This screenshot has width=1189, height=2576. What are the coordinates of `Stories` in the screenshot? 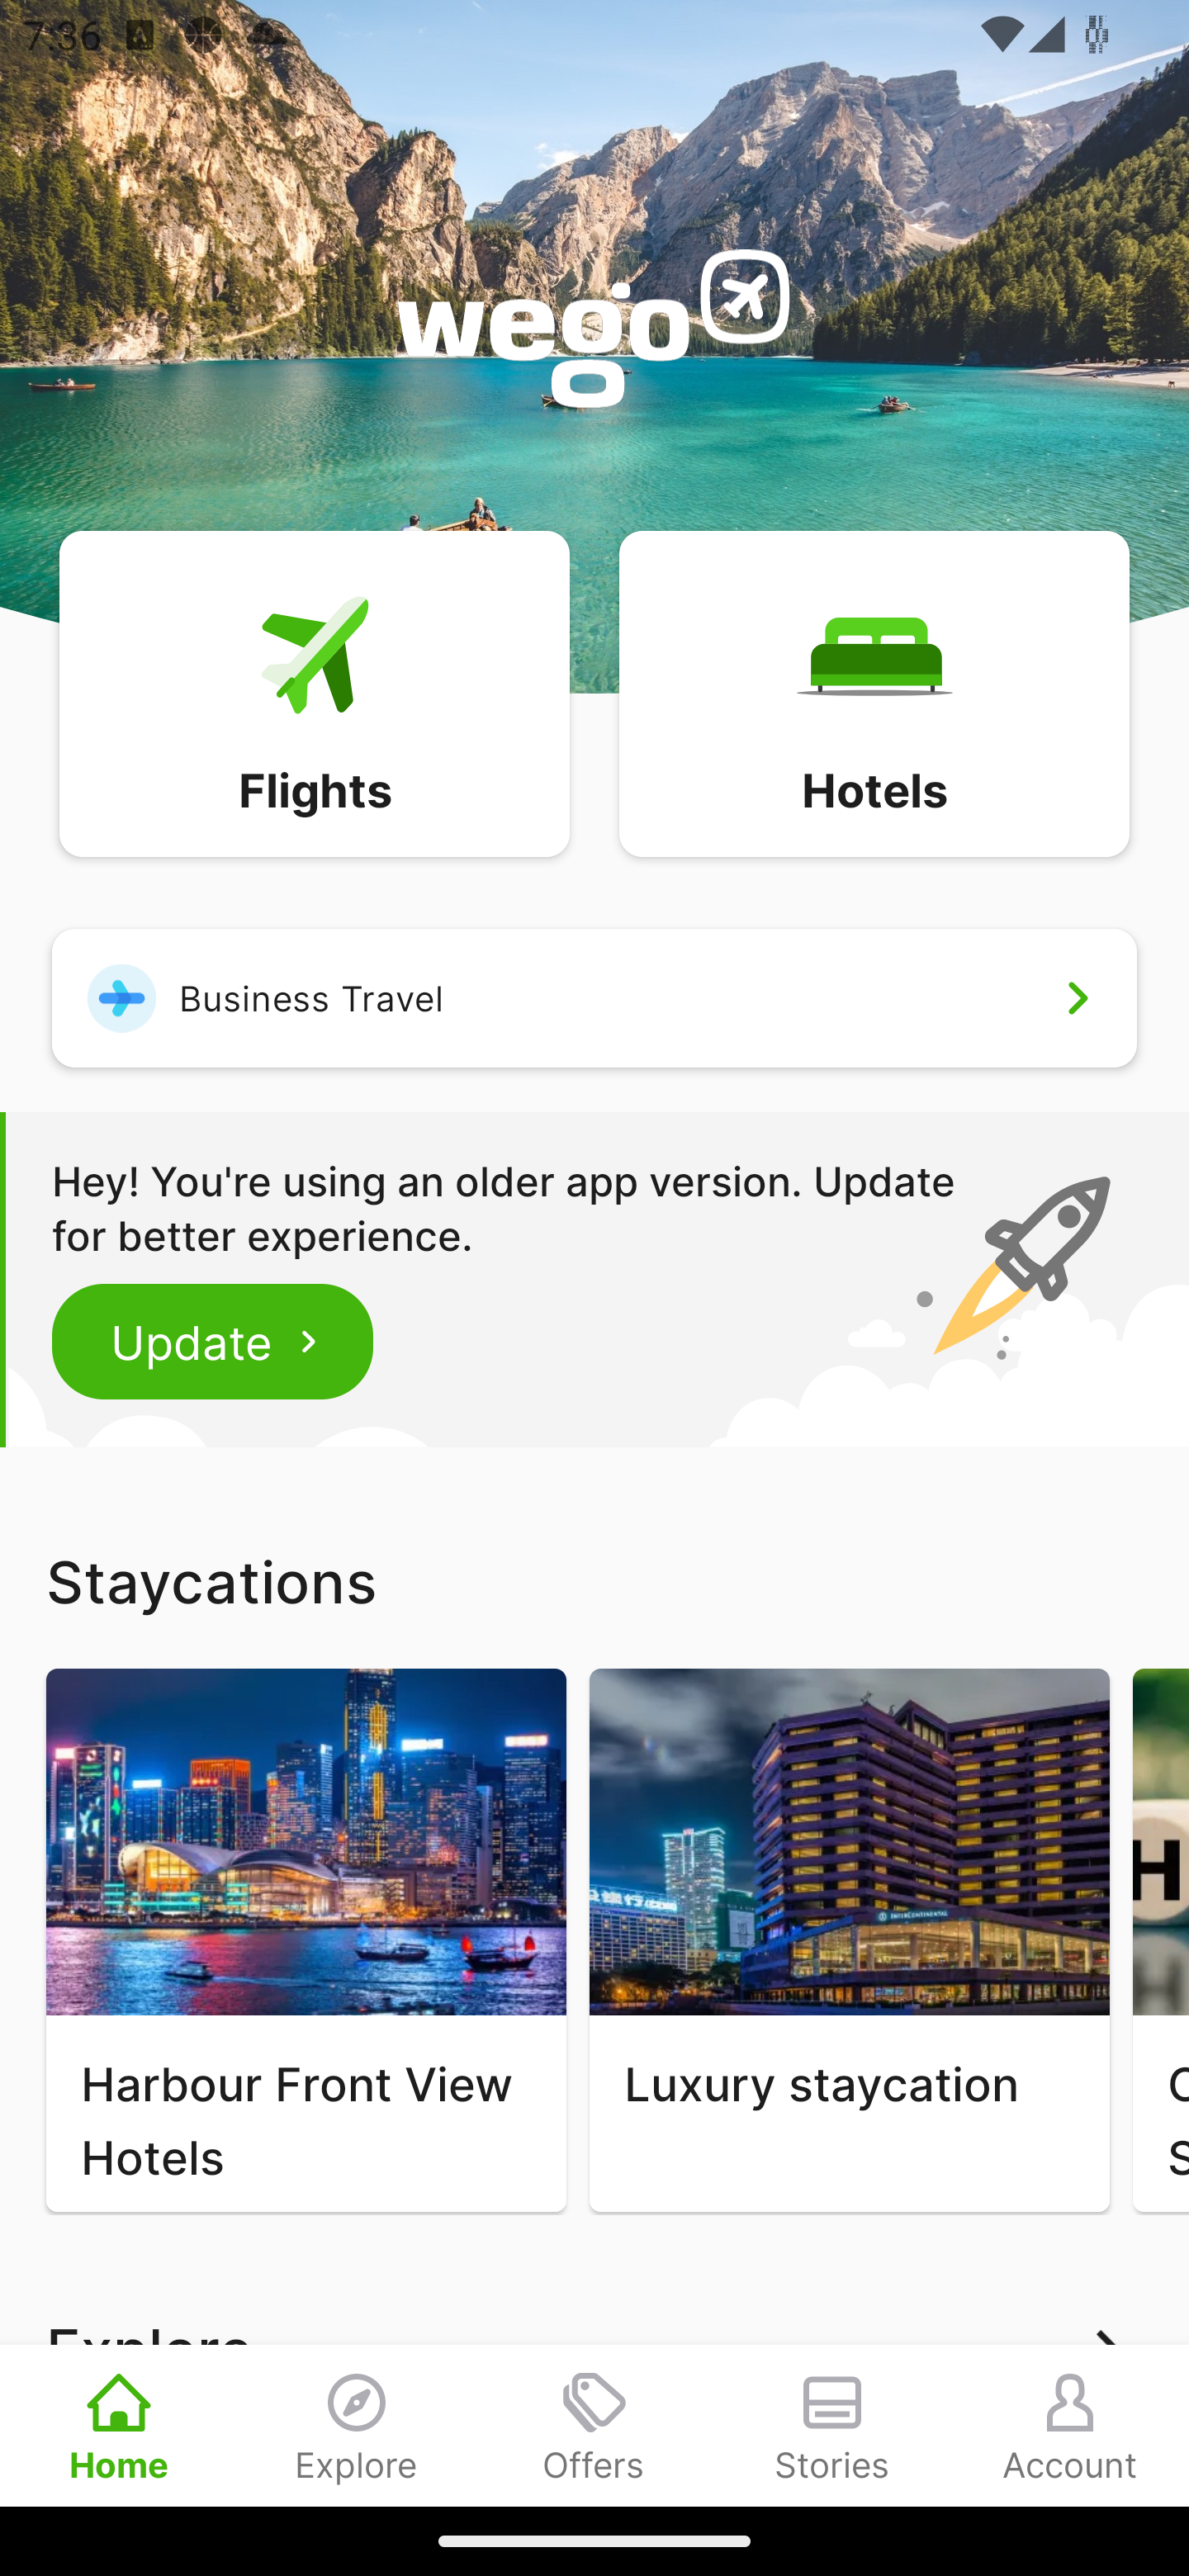 It's located at (832, 2425).